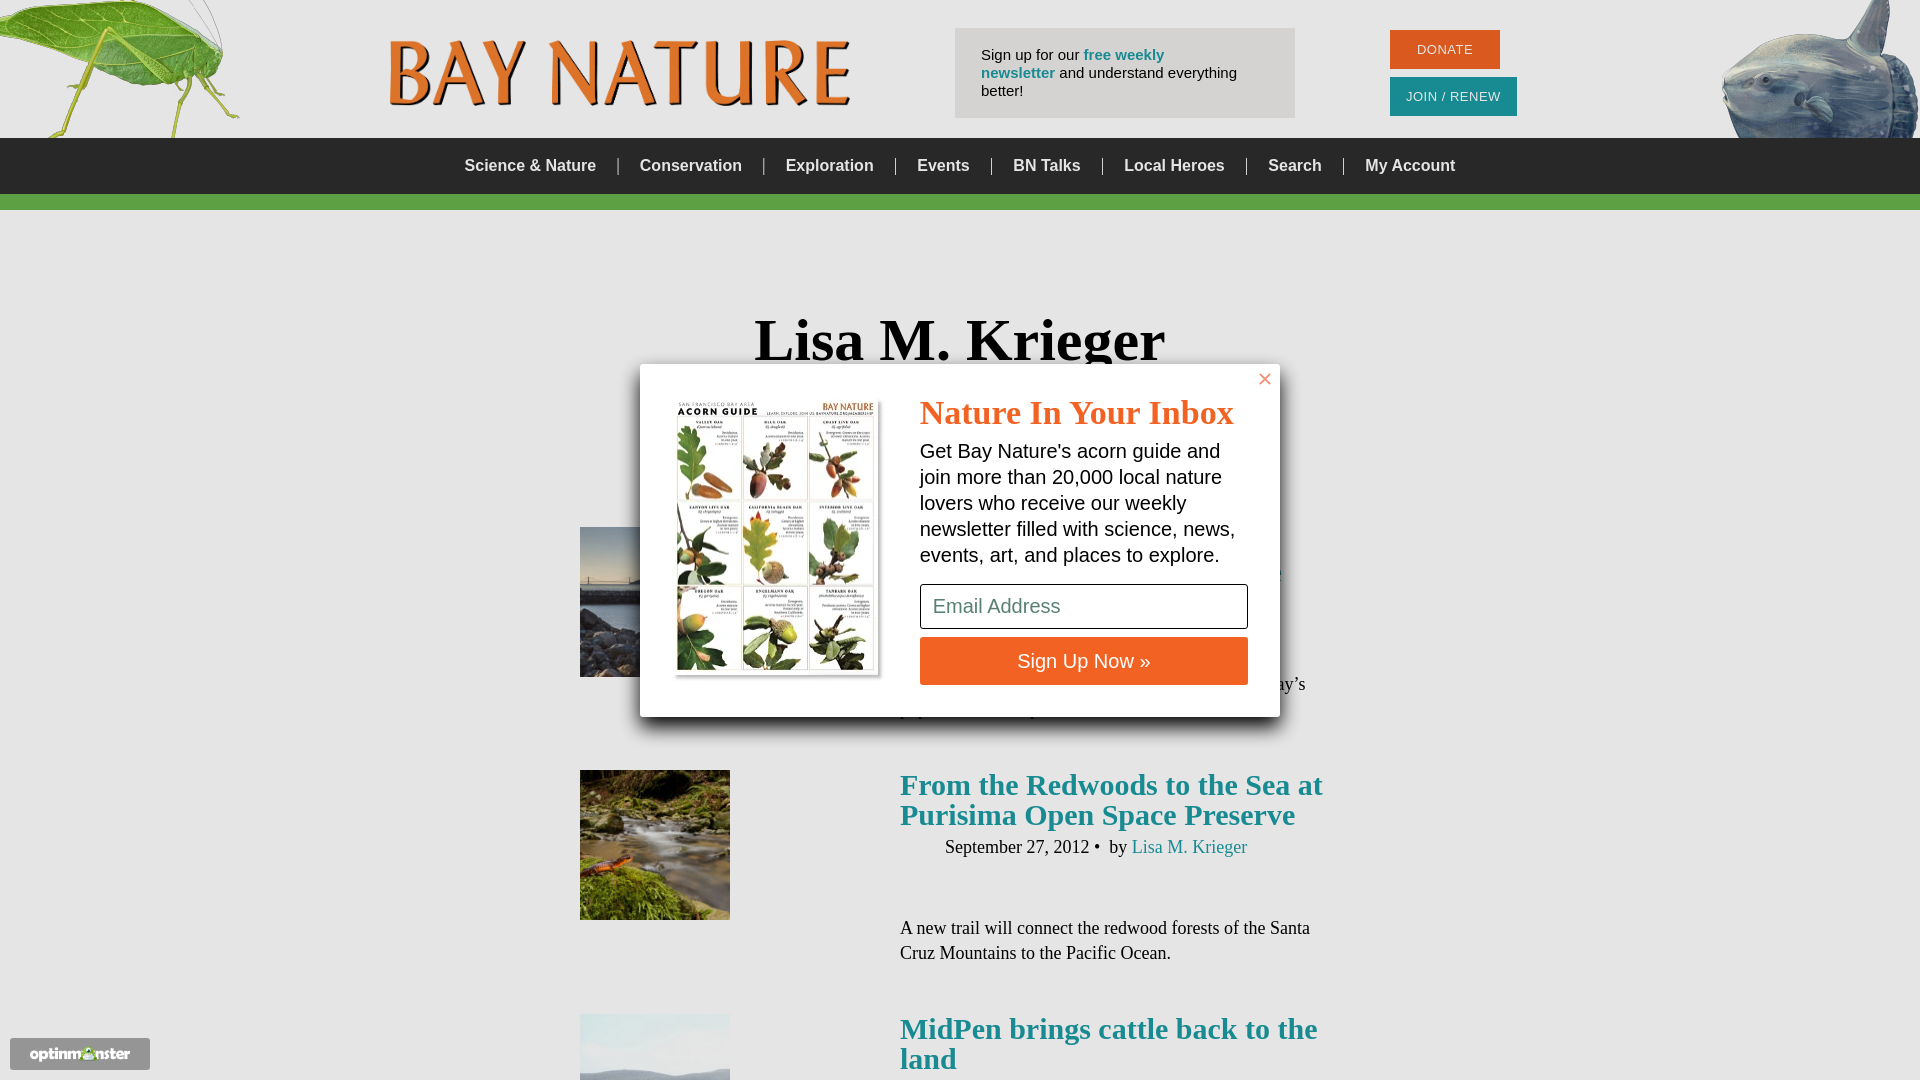 The image size is (1920, 1080). What do you see at coordinates (1160, 604) in the screenshot?
I see `Lisa M. Krieger` at bounding box center [1160, 604].